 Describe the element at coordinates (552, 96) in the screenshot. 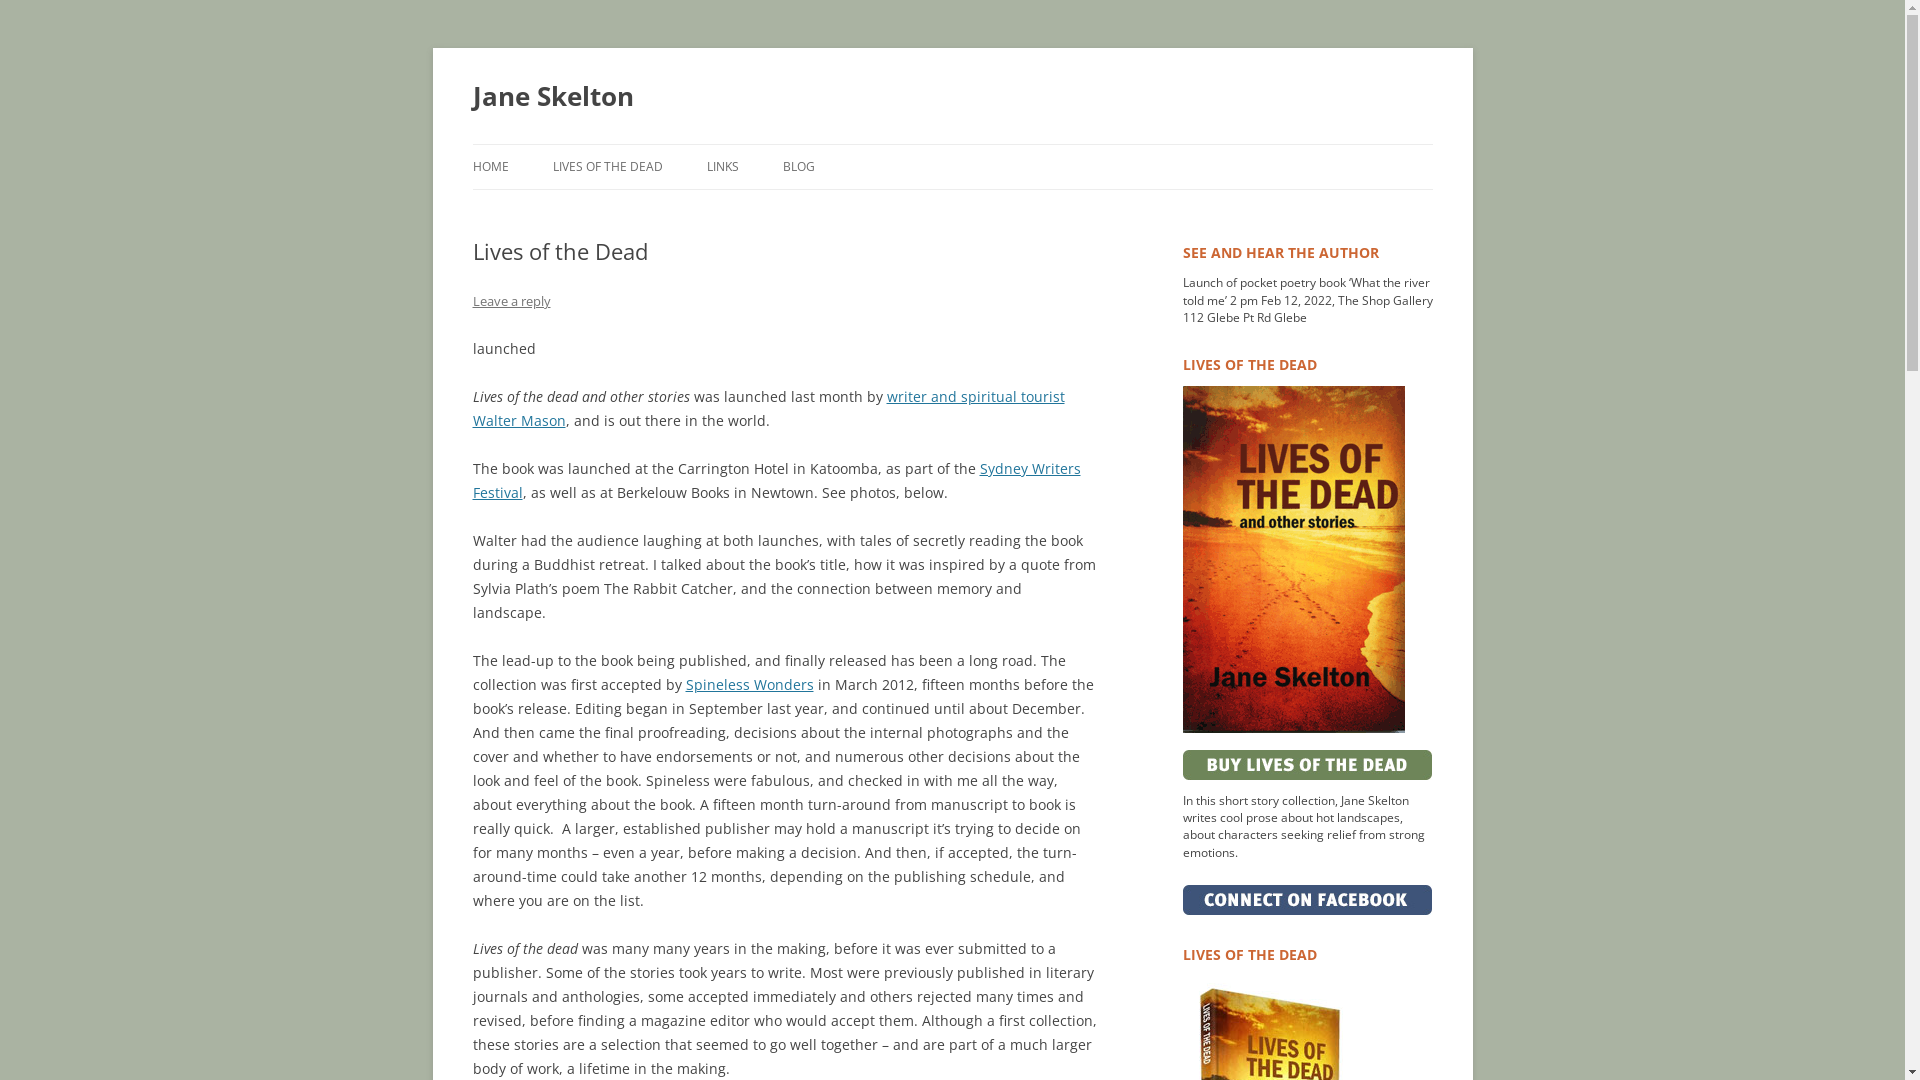

I see `Jane Skelton` at that location.